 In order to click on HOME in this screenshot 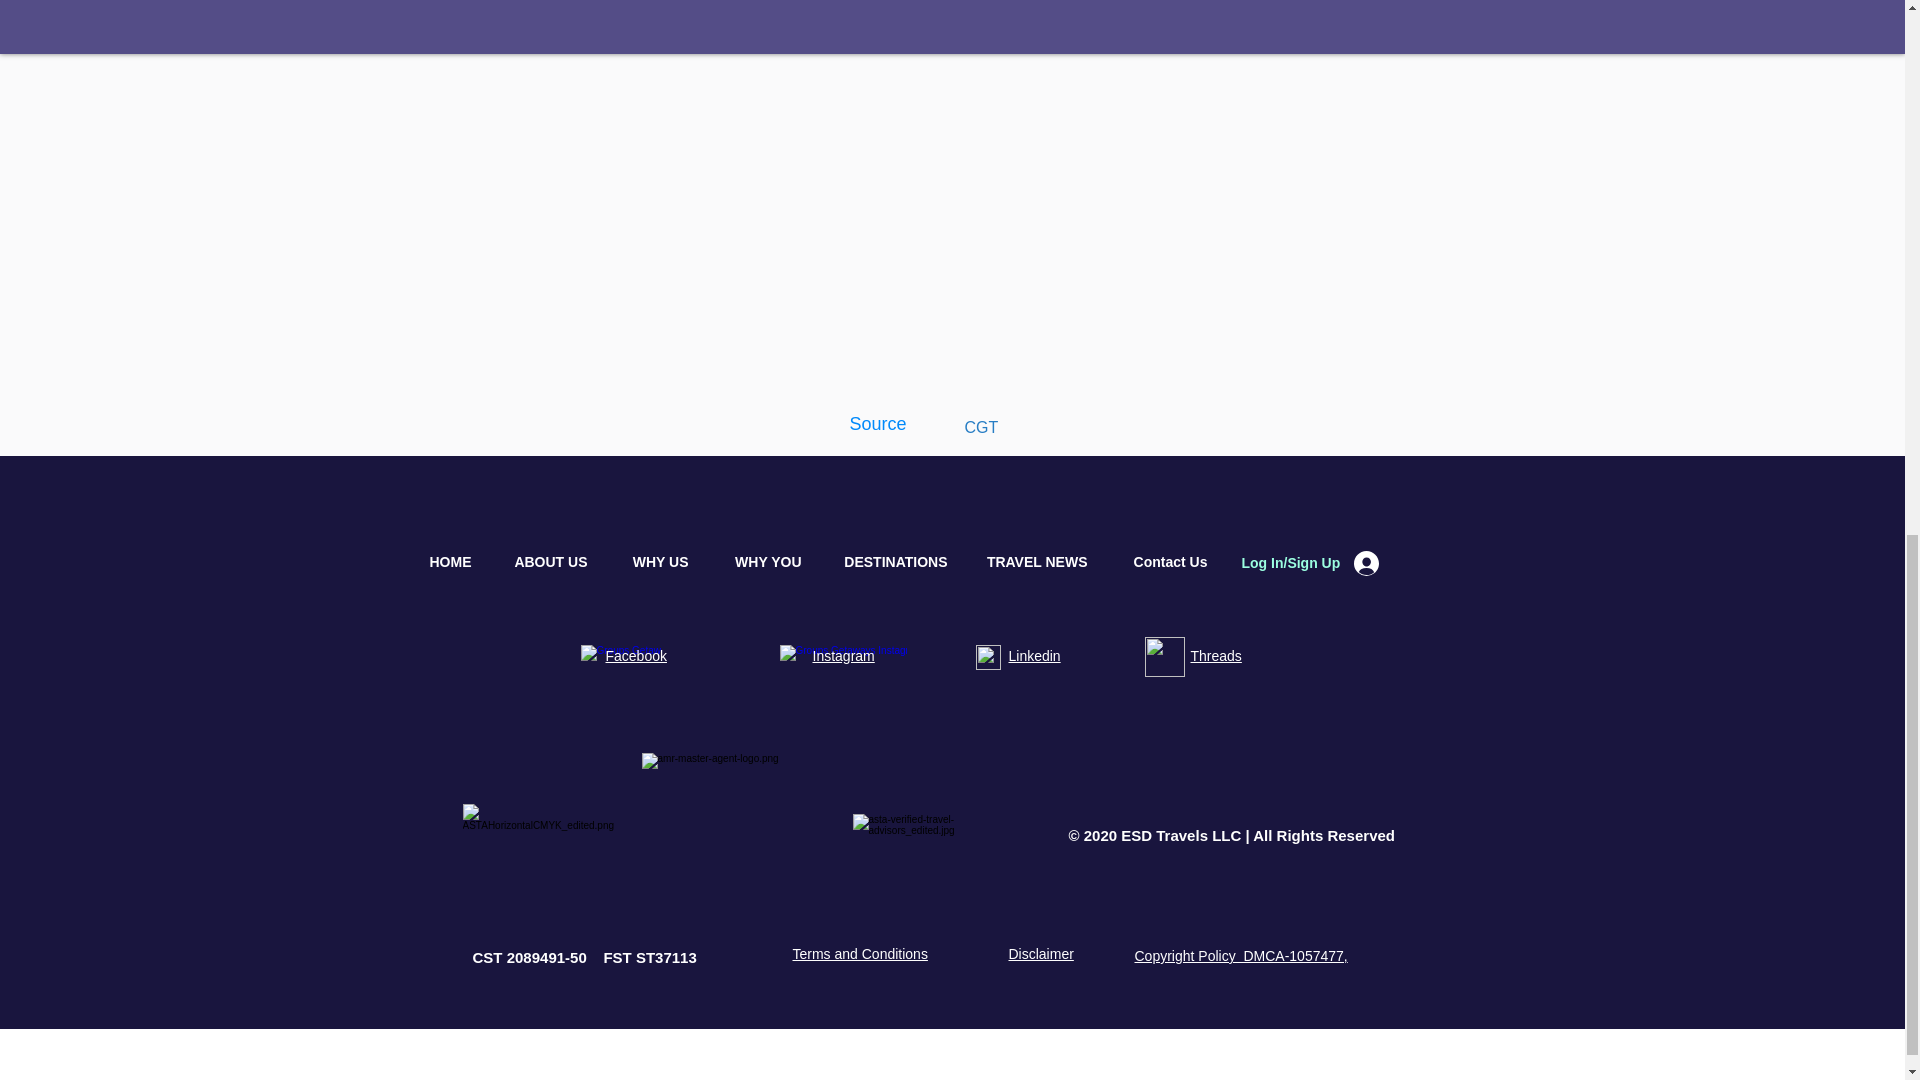, I will do `click(441, 561)`.